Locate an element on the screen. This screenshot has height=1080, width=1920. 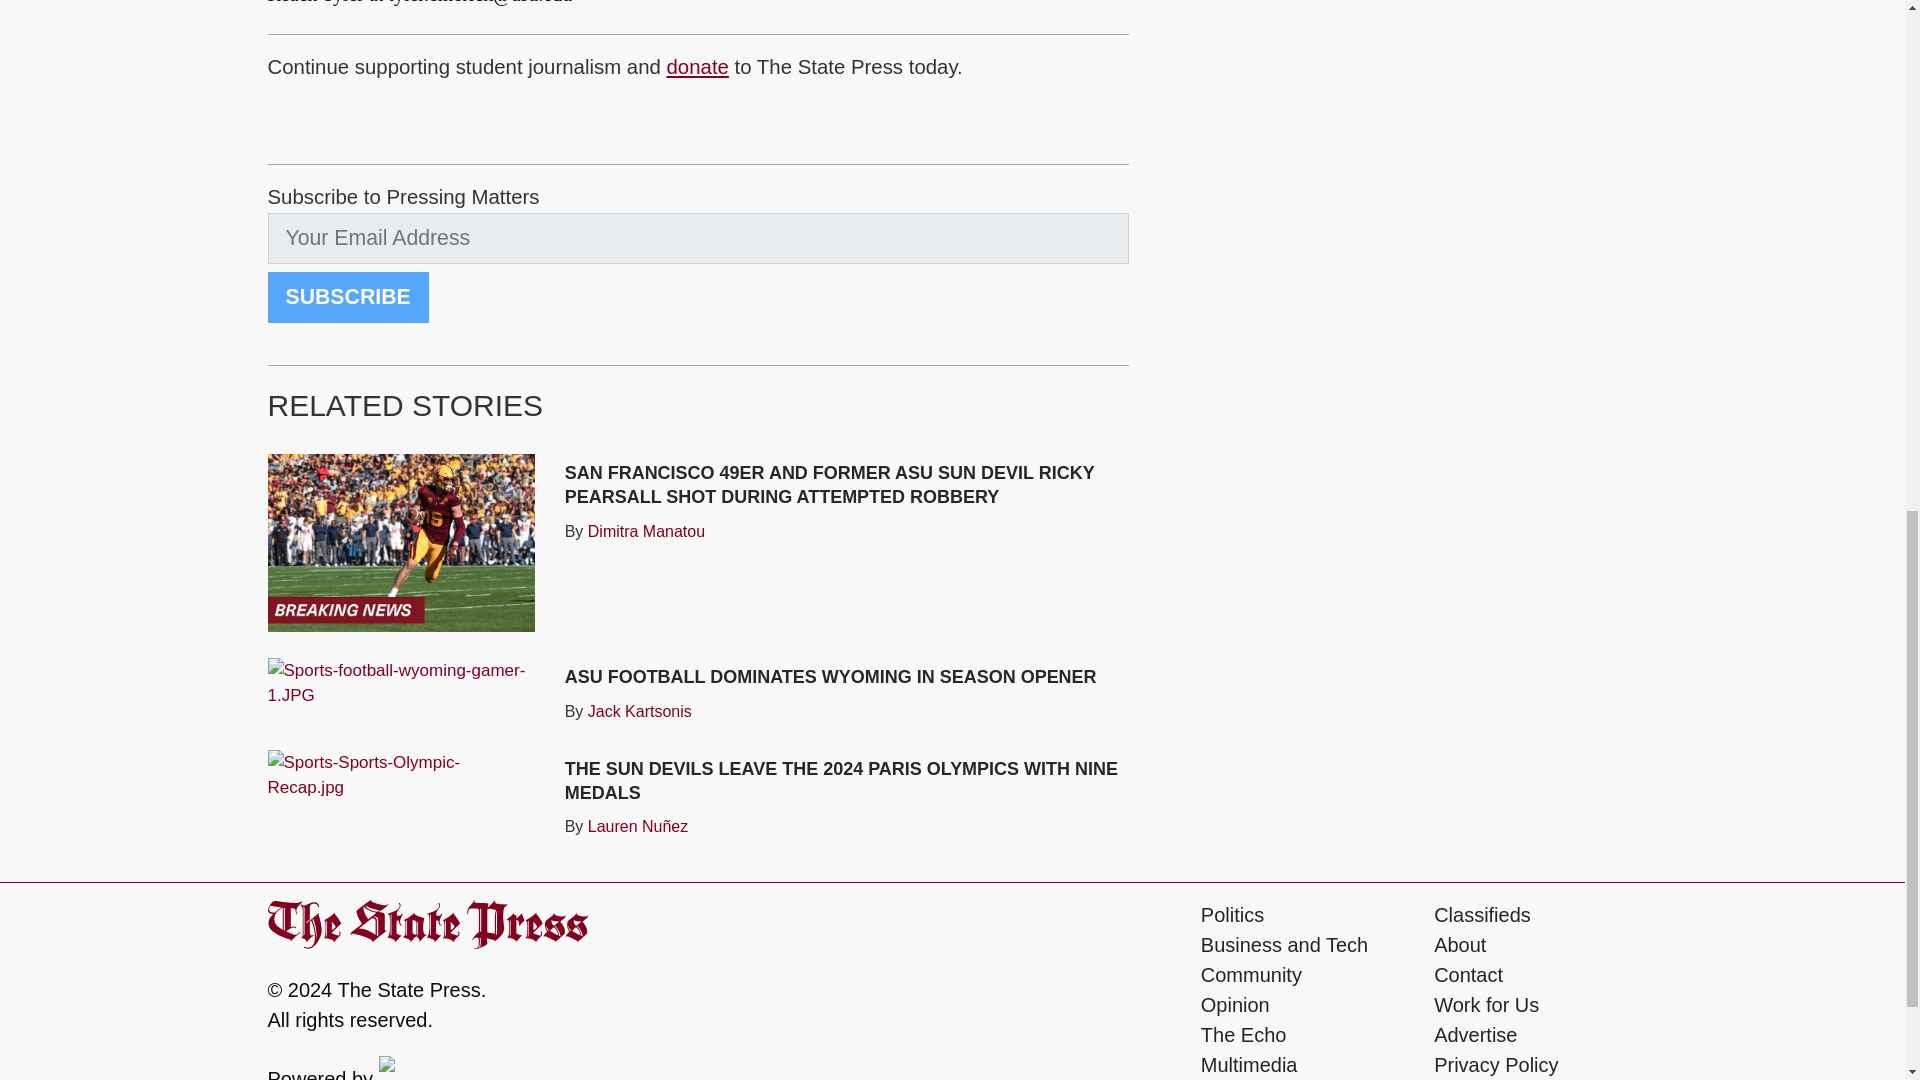
ASU football dominates Wyoming in season opener is located at coordinates (402, 682).